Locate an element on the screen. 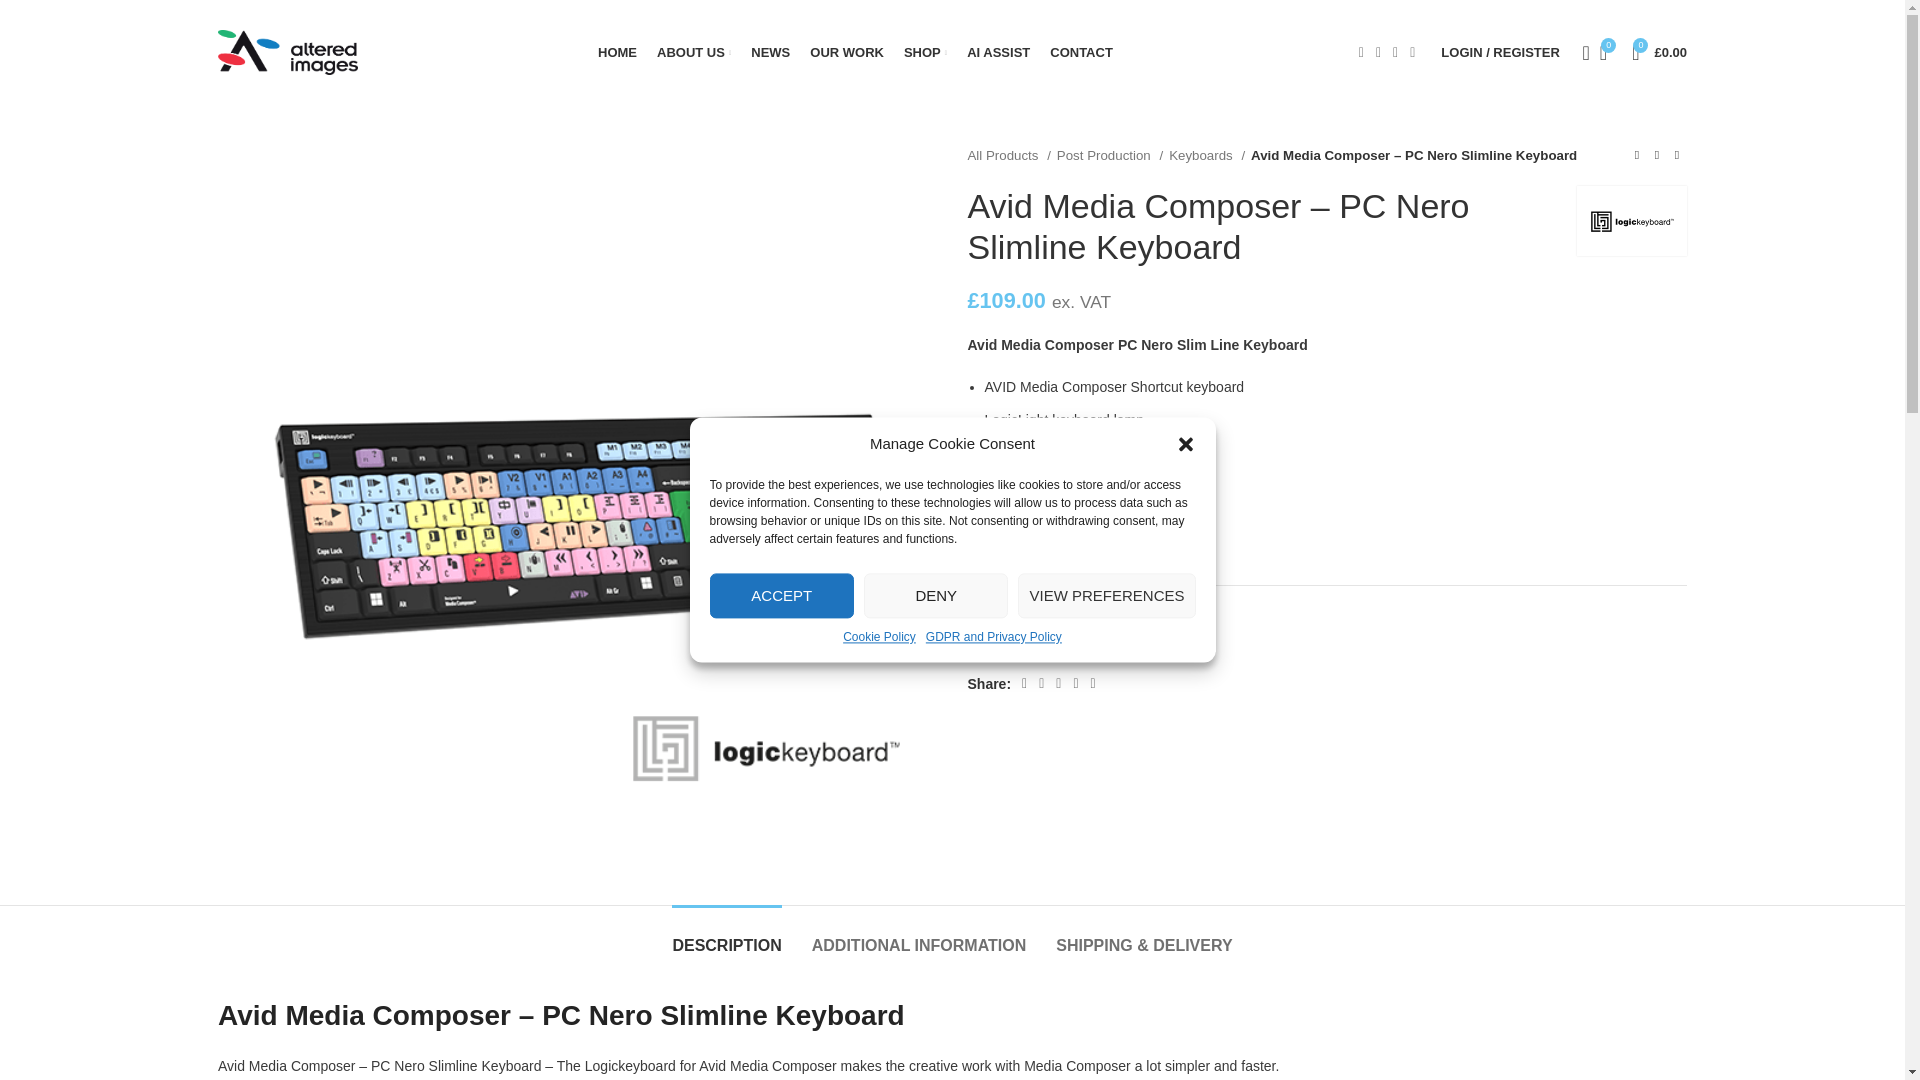  Subscribe is located at coordinates (1400, 894).